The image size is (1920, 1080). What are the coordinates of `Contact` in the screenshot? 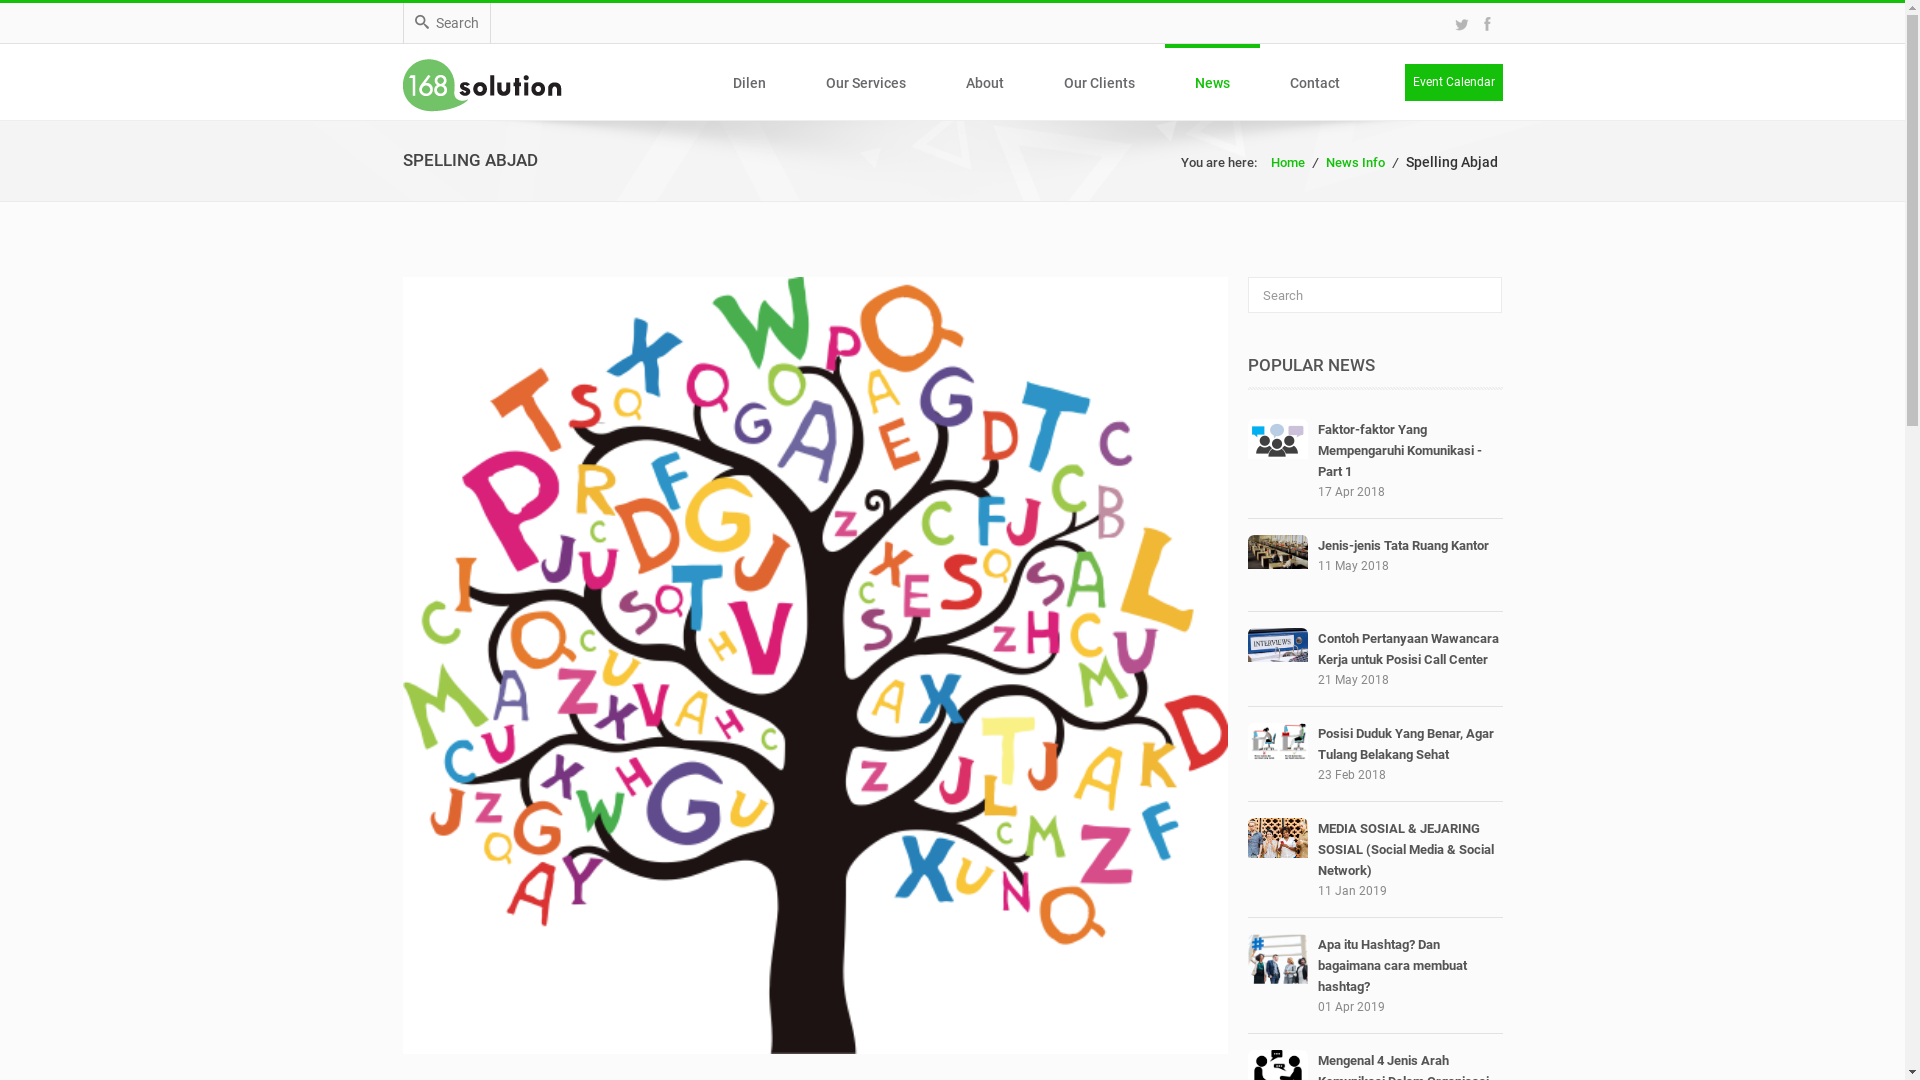 It's located at (1315, 83).